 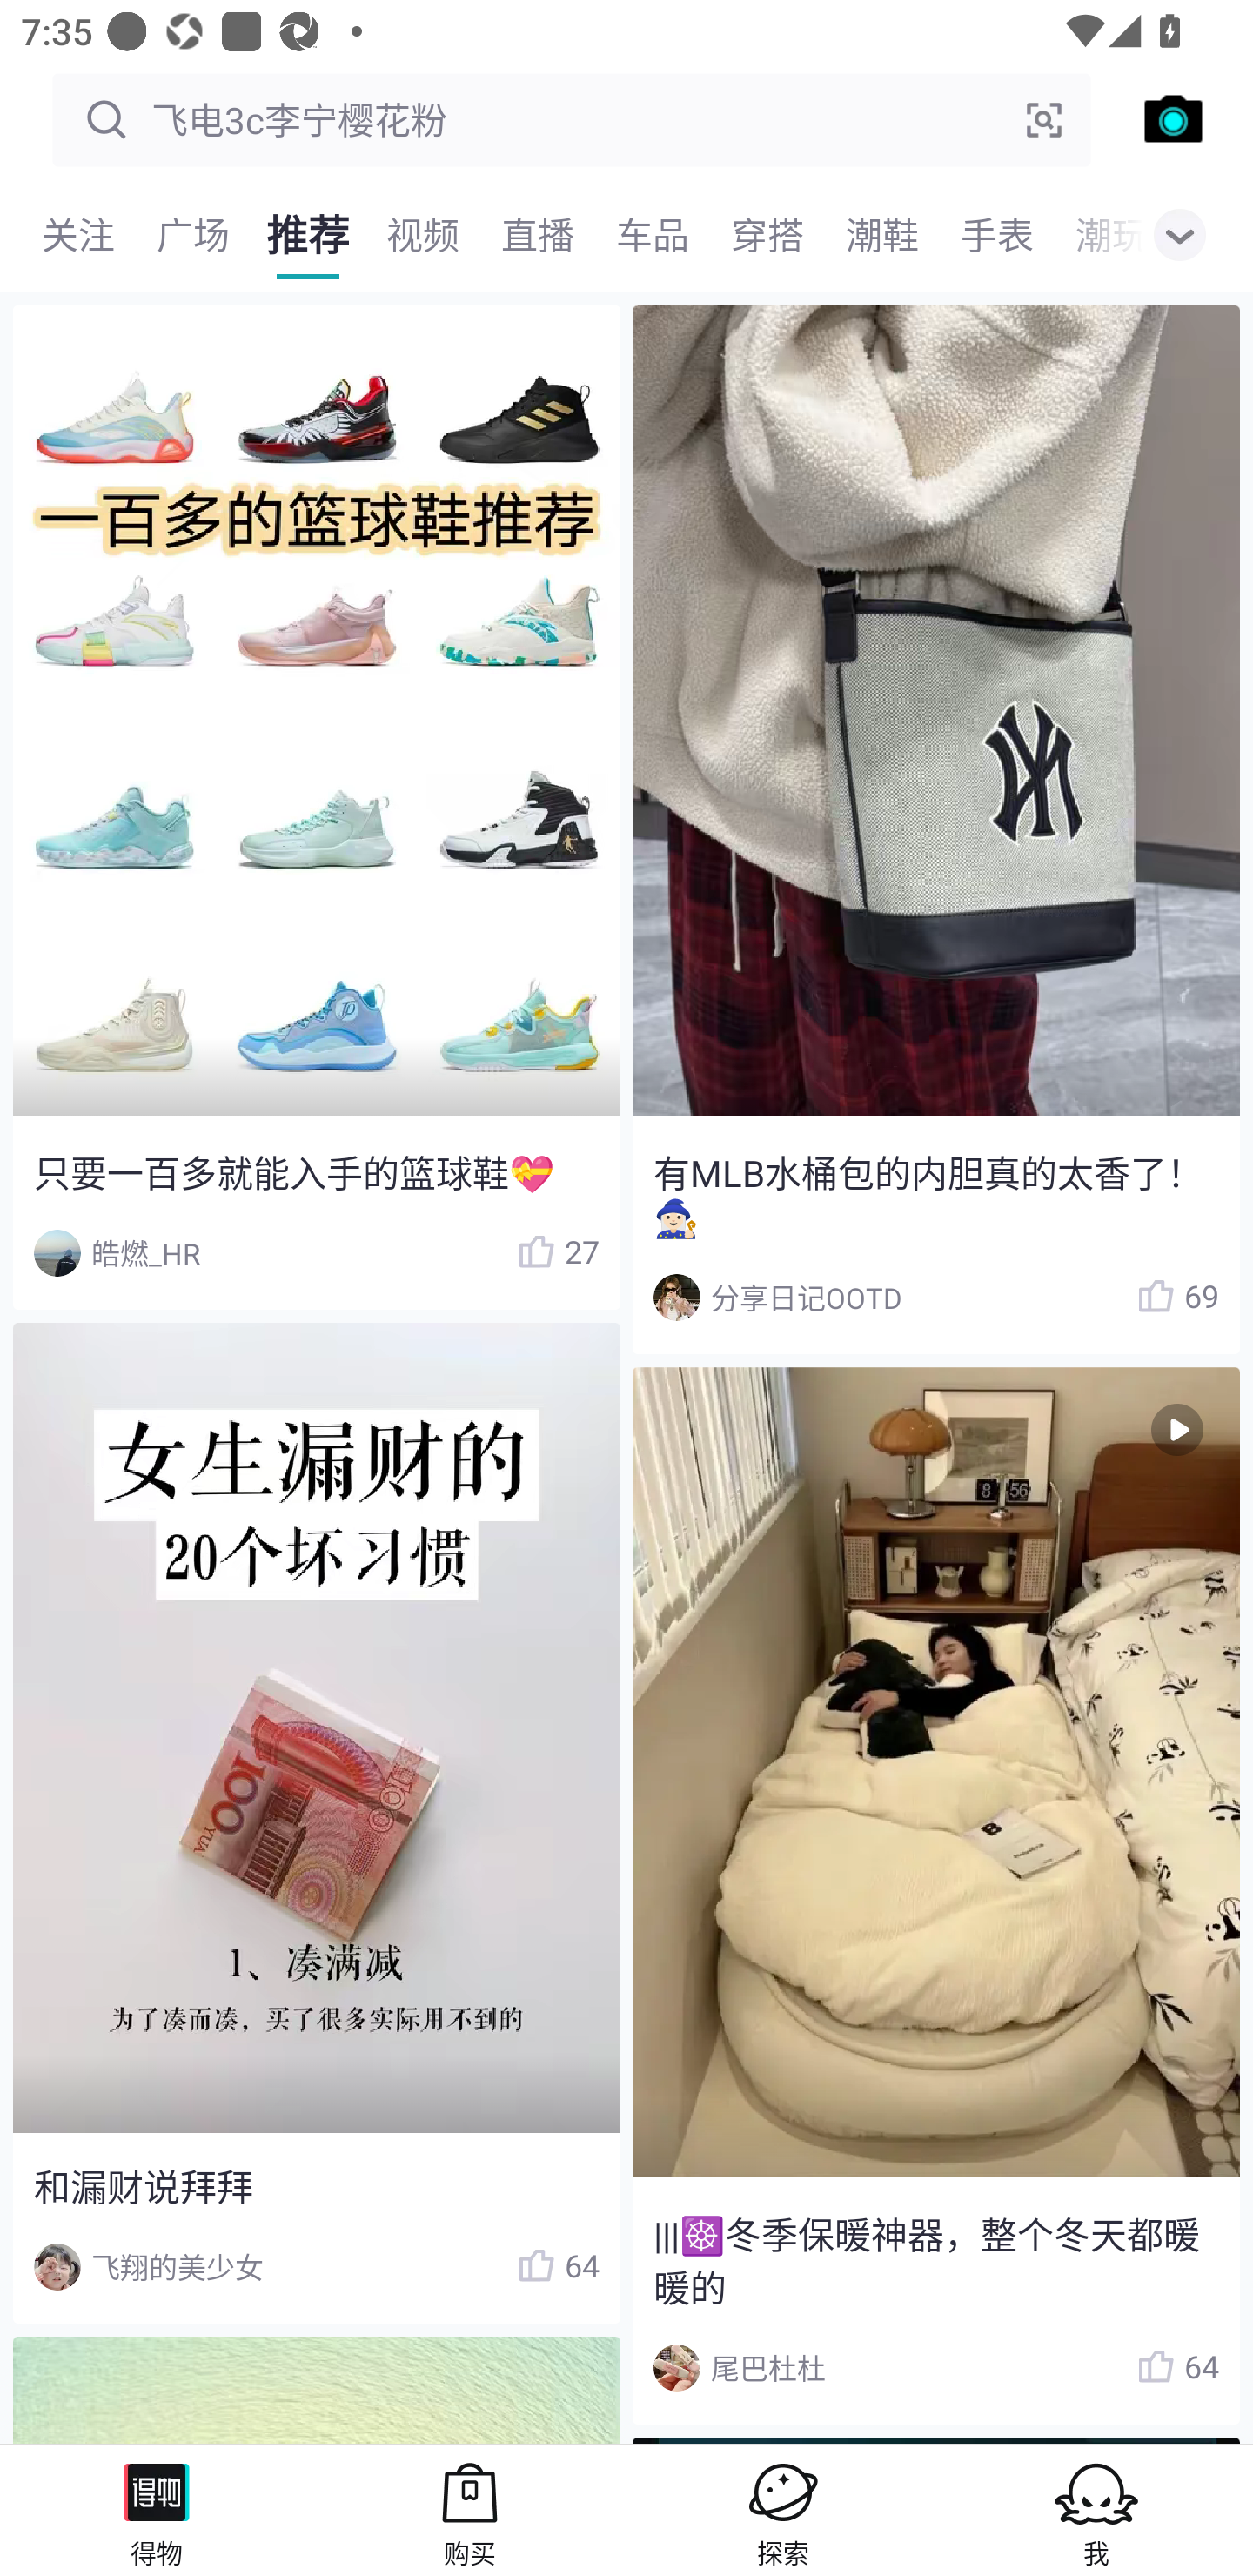 What do you see at coordinates (470, 2510) in the screenshot?
I see `购买` at bounding box center [470, 2510].